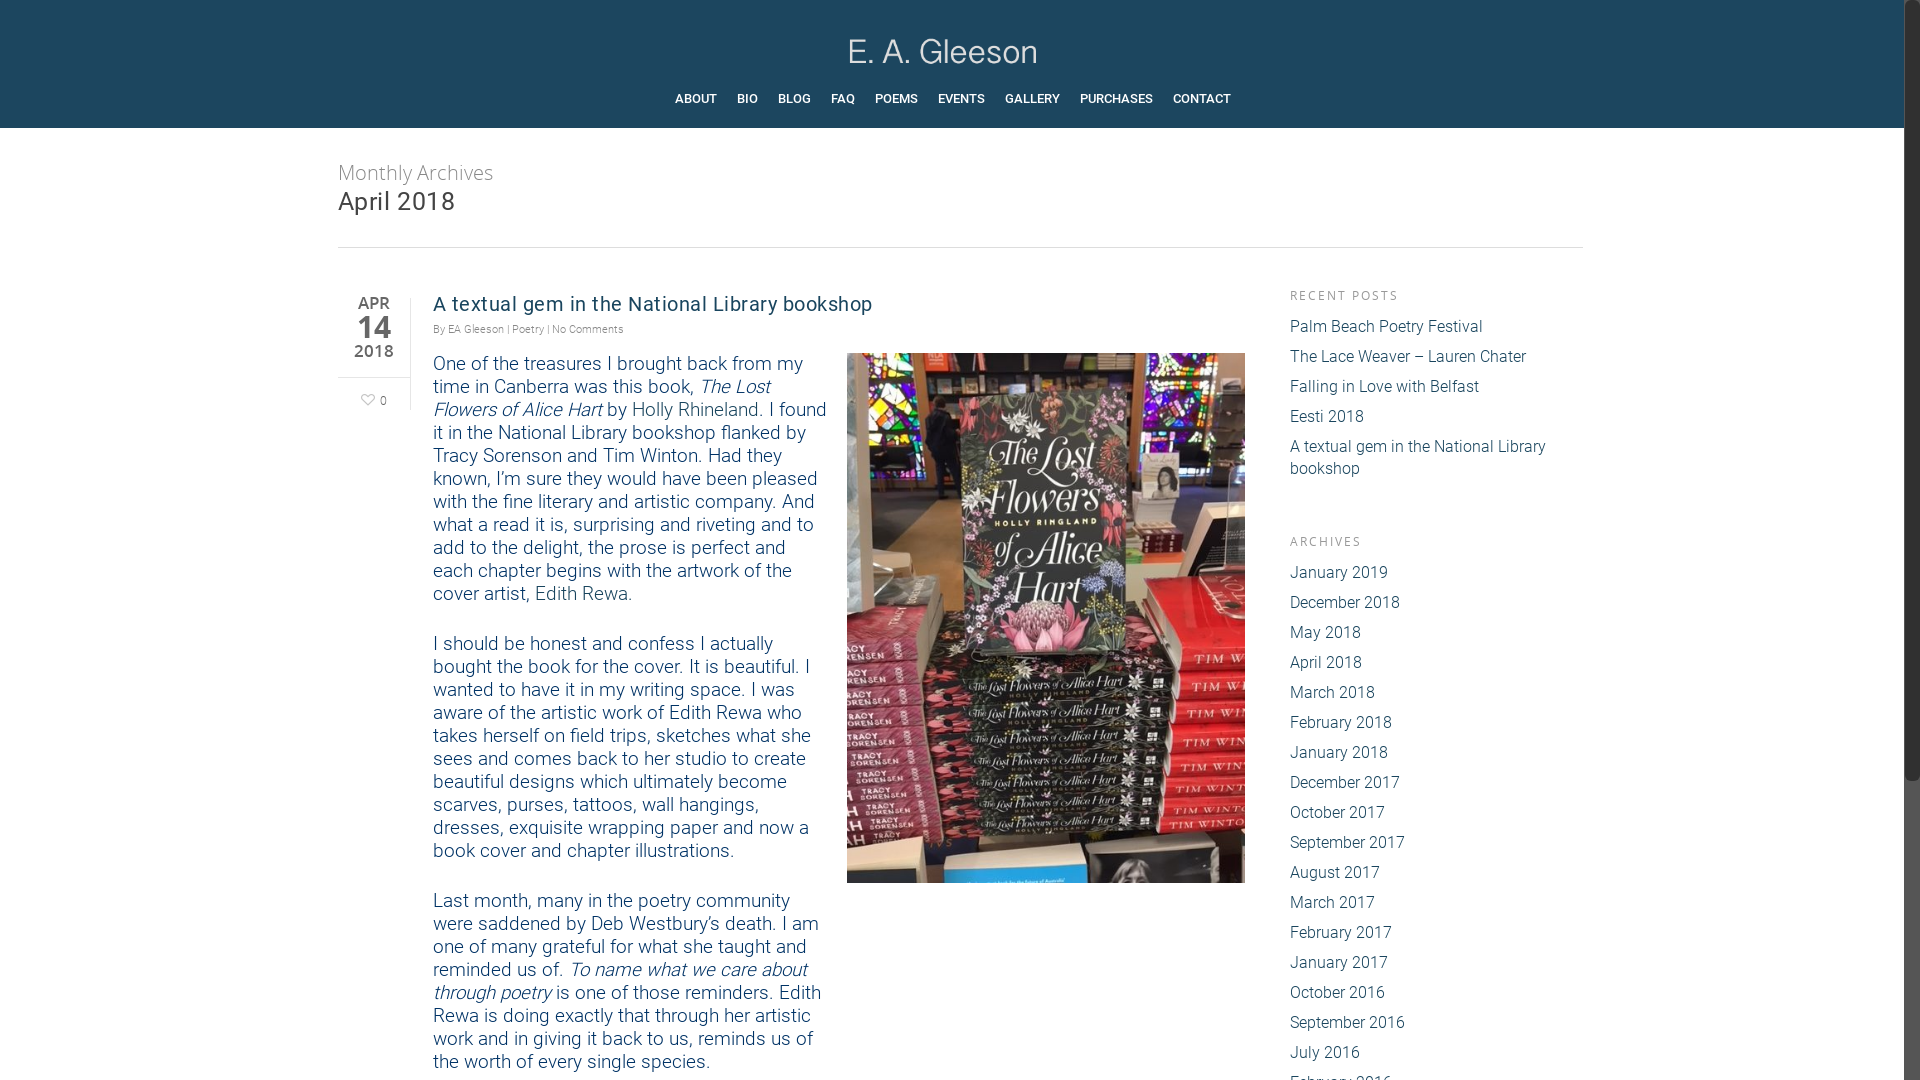 Image resolution: width=1920 pixels, height=1080 pixels. Describe the element at coordinates (1436, 813) in the screenshot. I see `October 2017` at that location.